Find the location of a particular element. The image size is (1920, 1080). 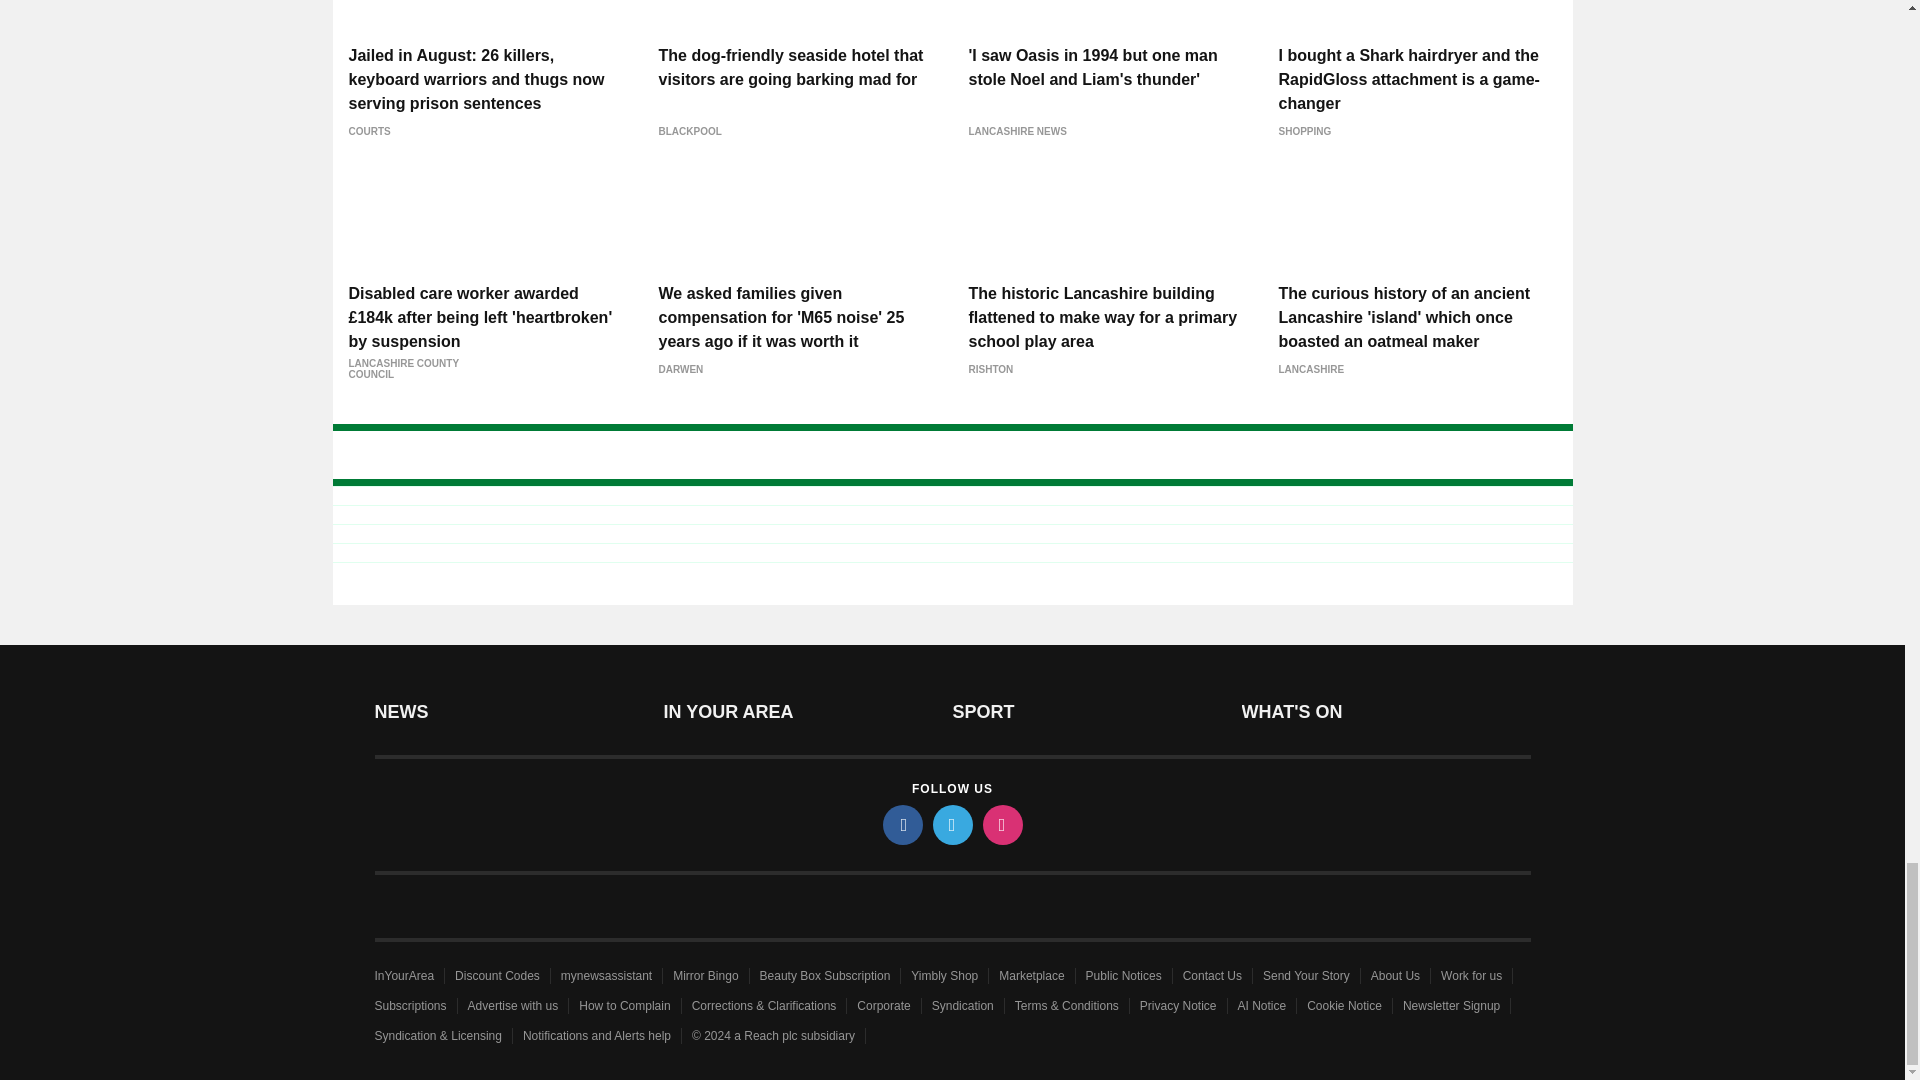

facebook is located at coordinates (901, 824).